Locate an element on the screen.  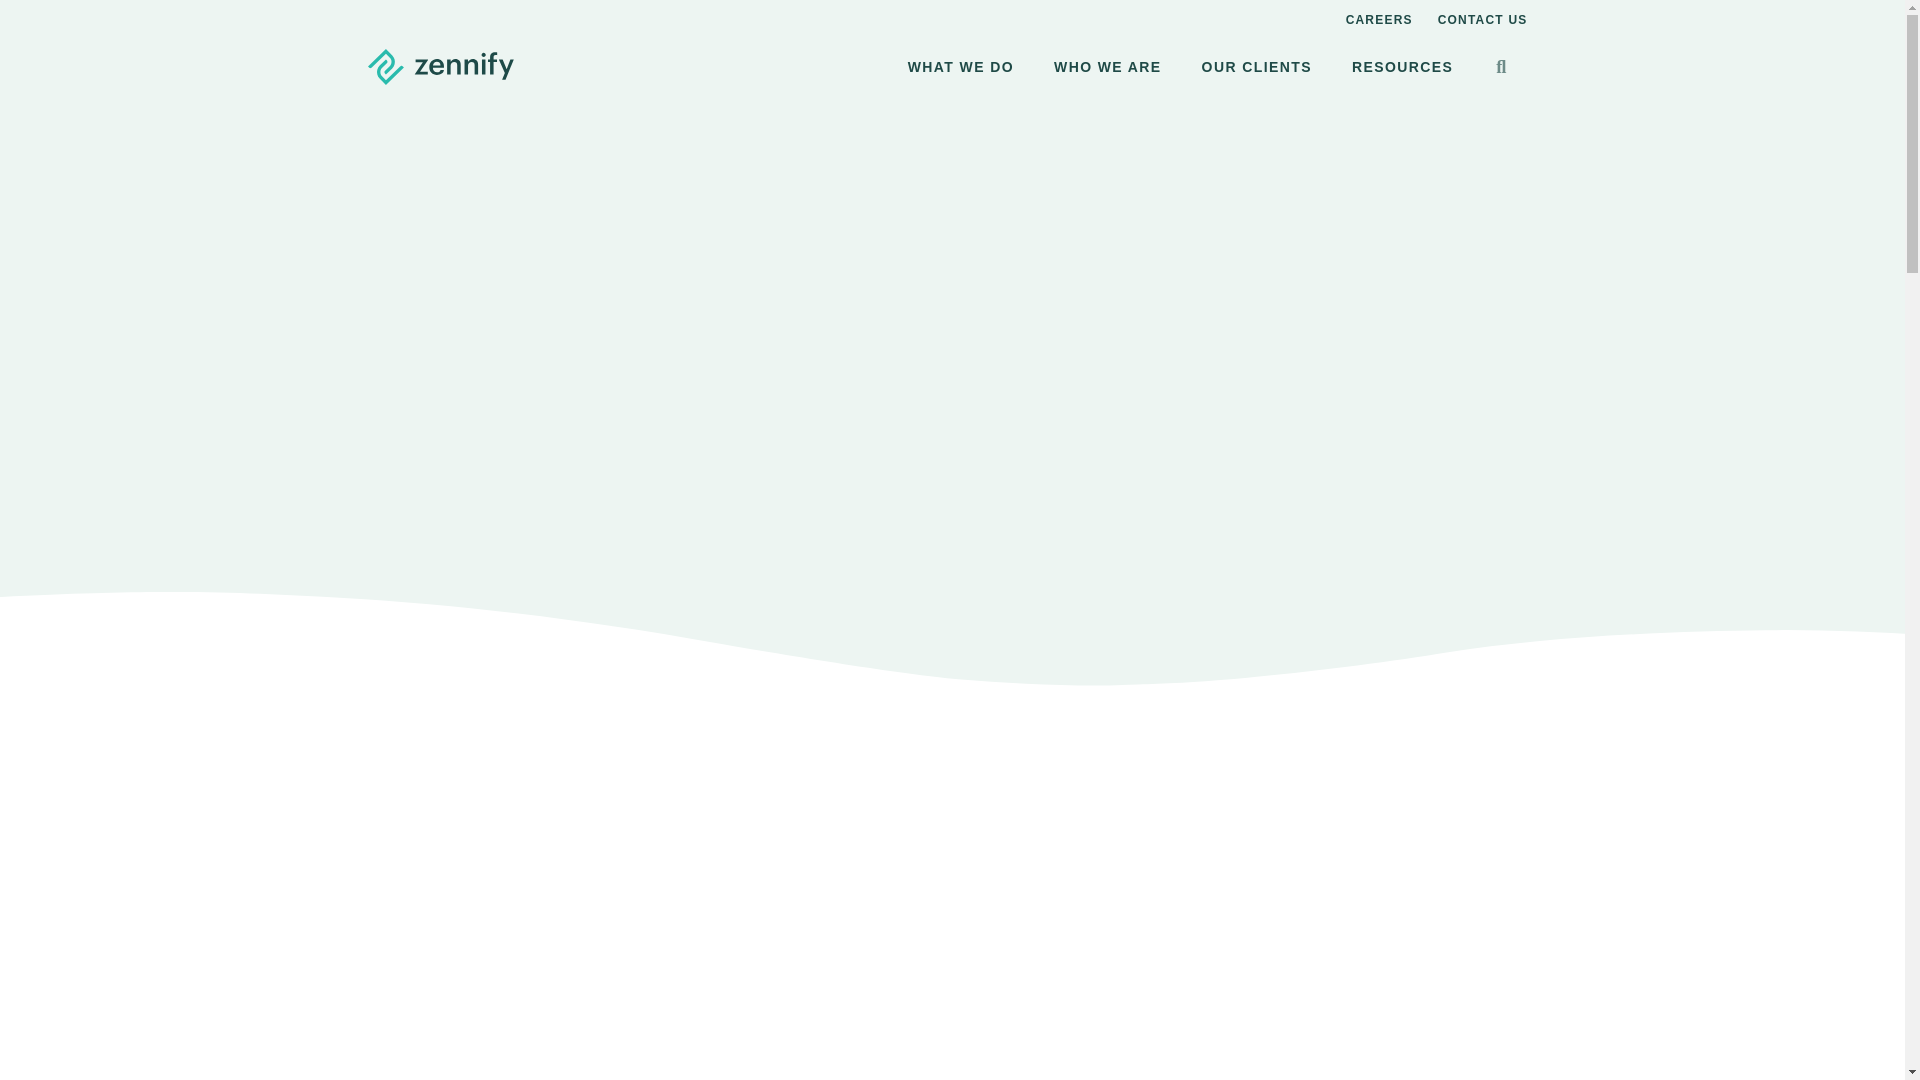
WHAT WE DO is located at coordinates (960, 66).